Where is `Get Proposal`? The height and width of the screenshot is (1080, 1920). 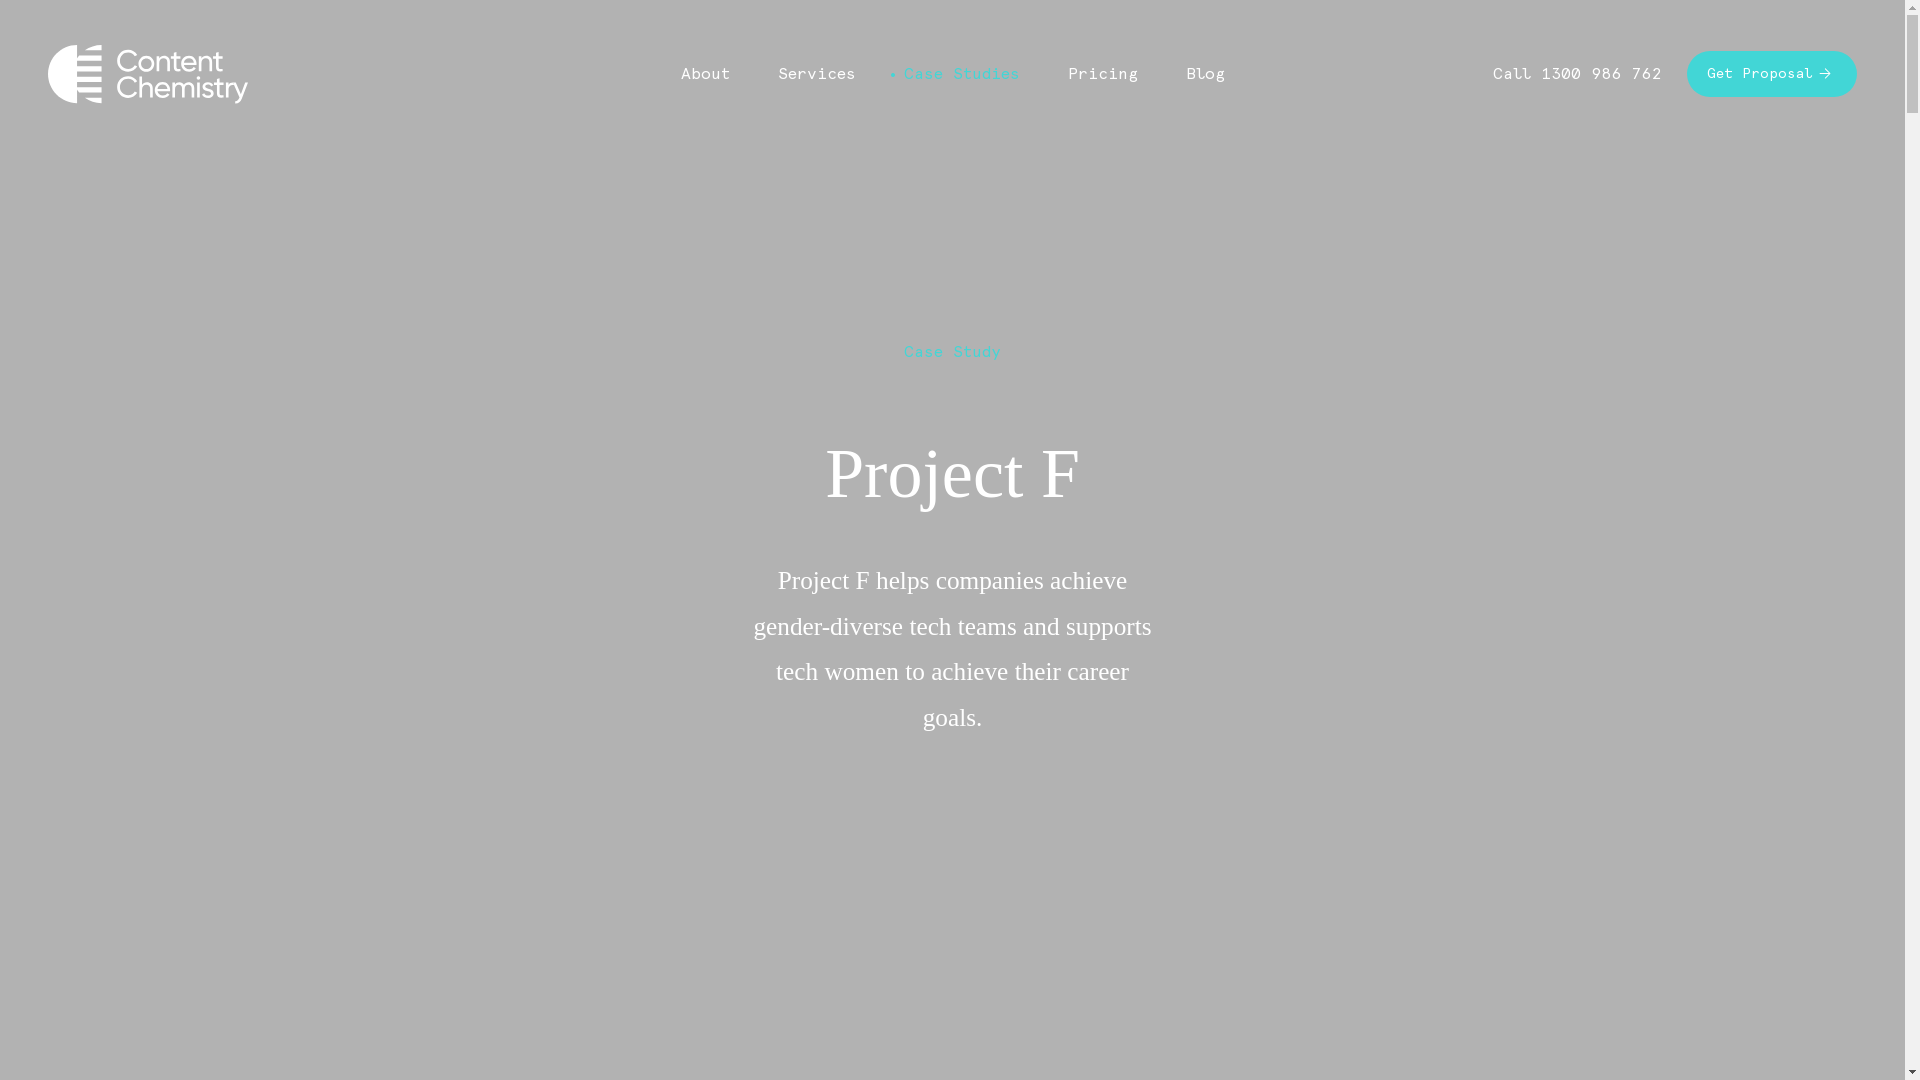 Get Proposal is located at coordinates (1772, 74).